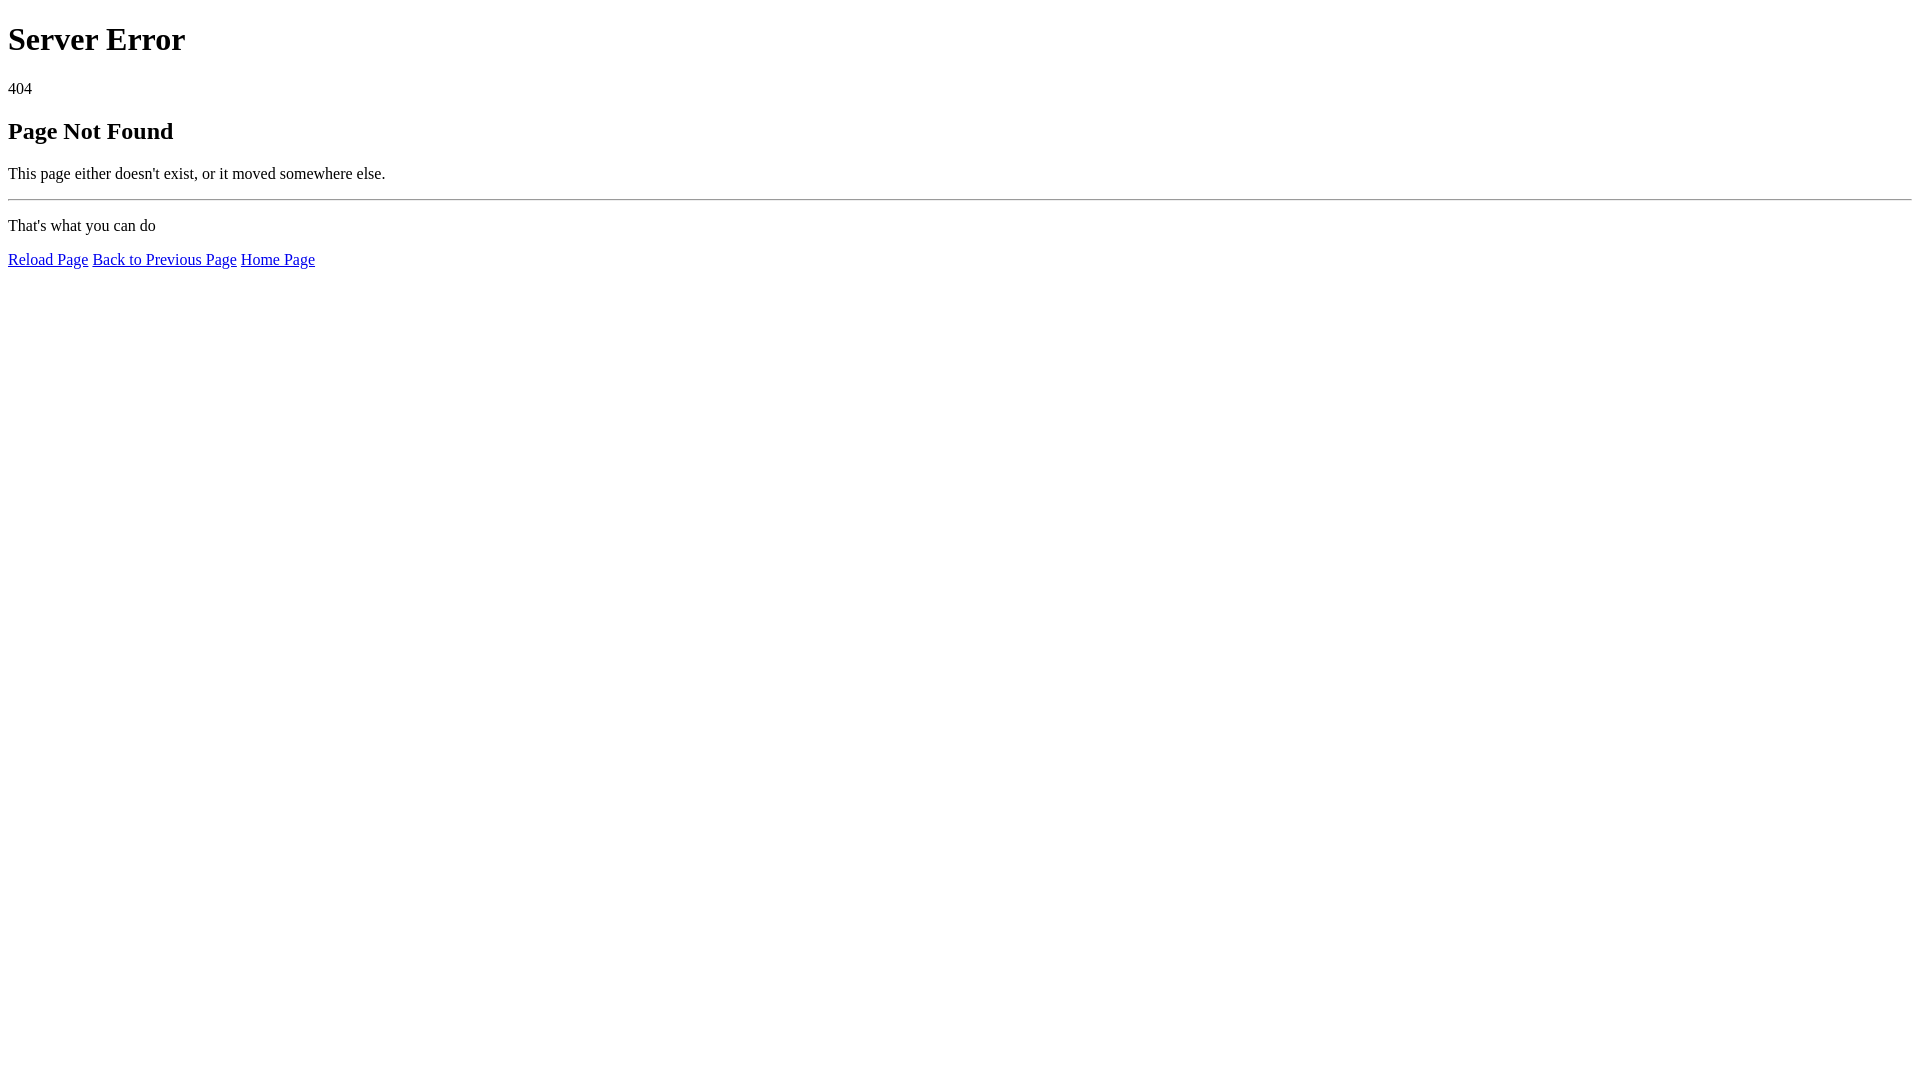 Image resolution: width=1920 pixels, height=1080 pixels. What do you see at coordinates (48, 260) in the screenshot?
I see `Reload Page` at bounding box center [48, 260].